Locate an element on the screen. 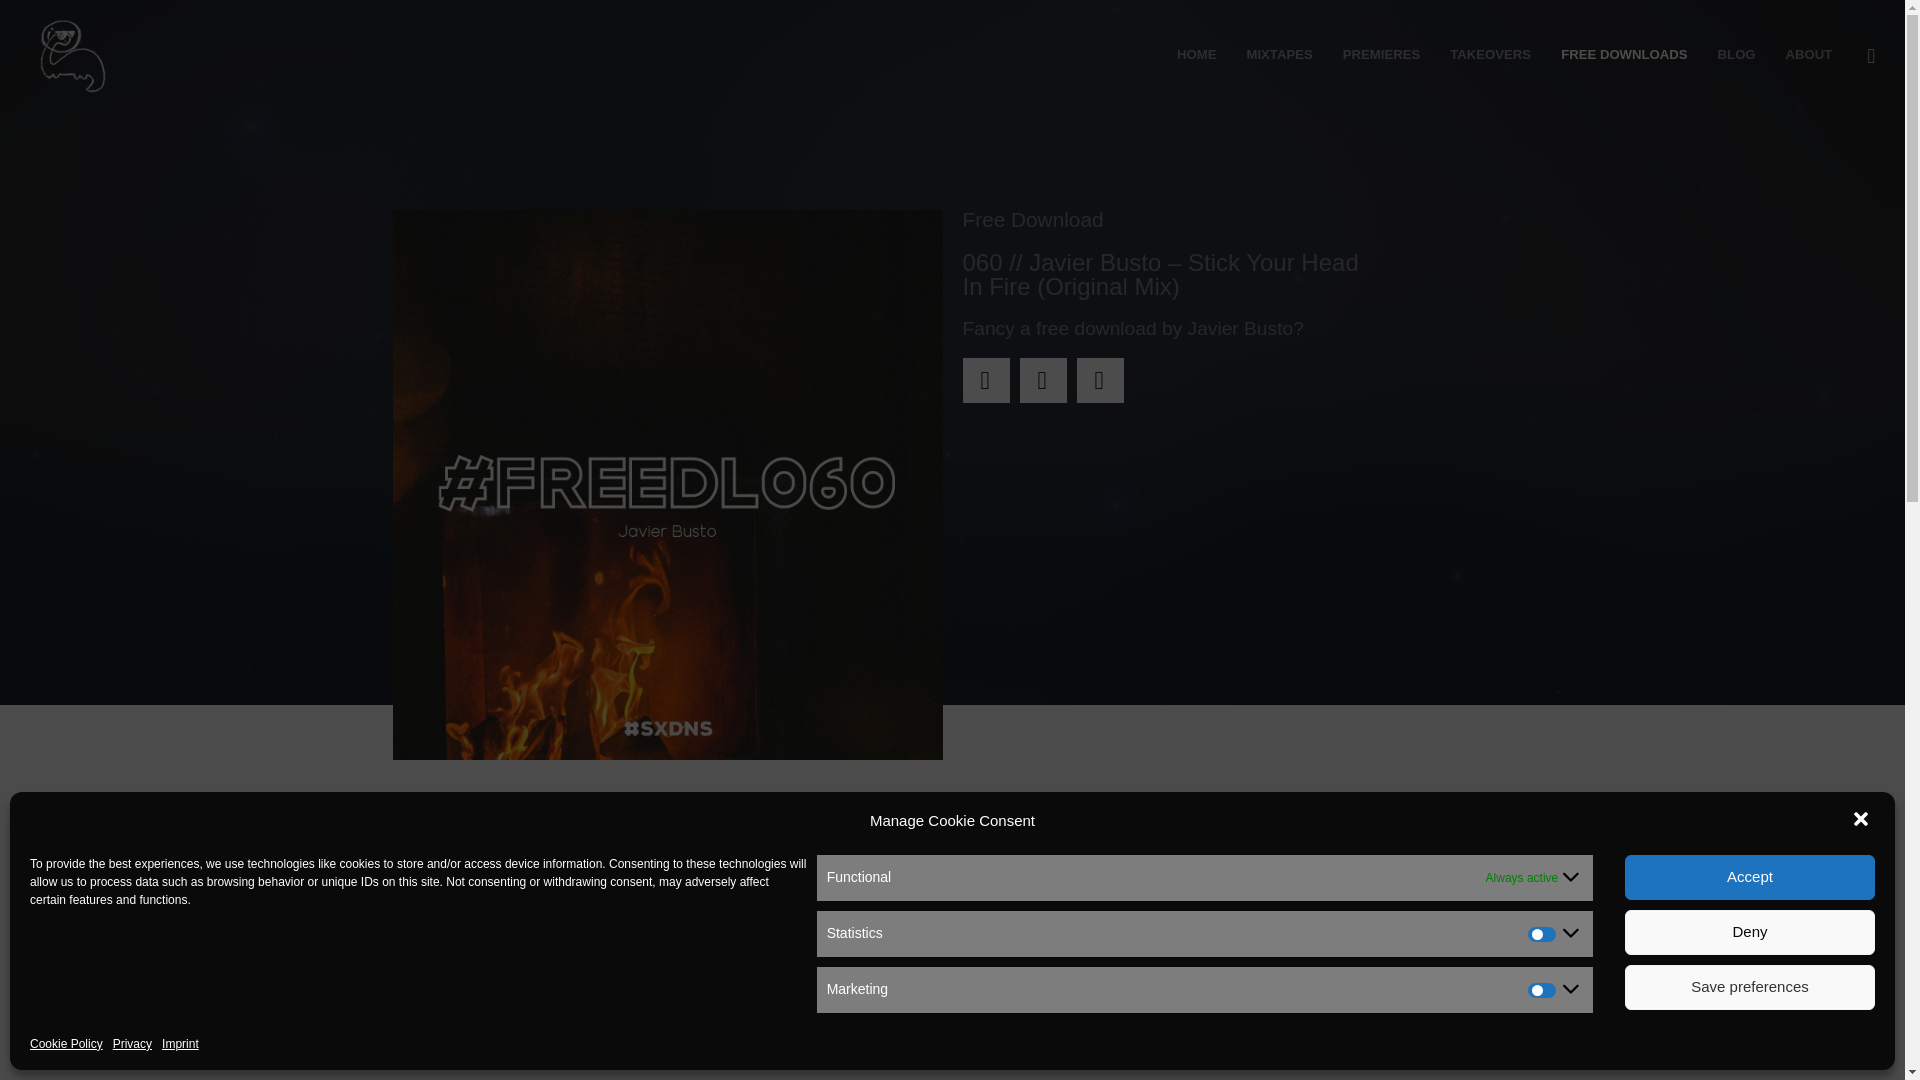 This screenshot has width=1920, height=1080. Rec Division Estudios is located at coordinates (1316, 888).